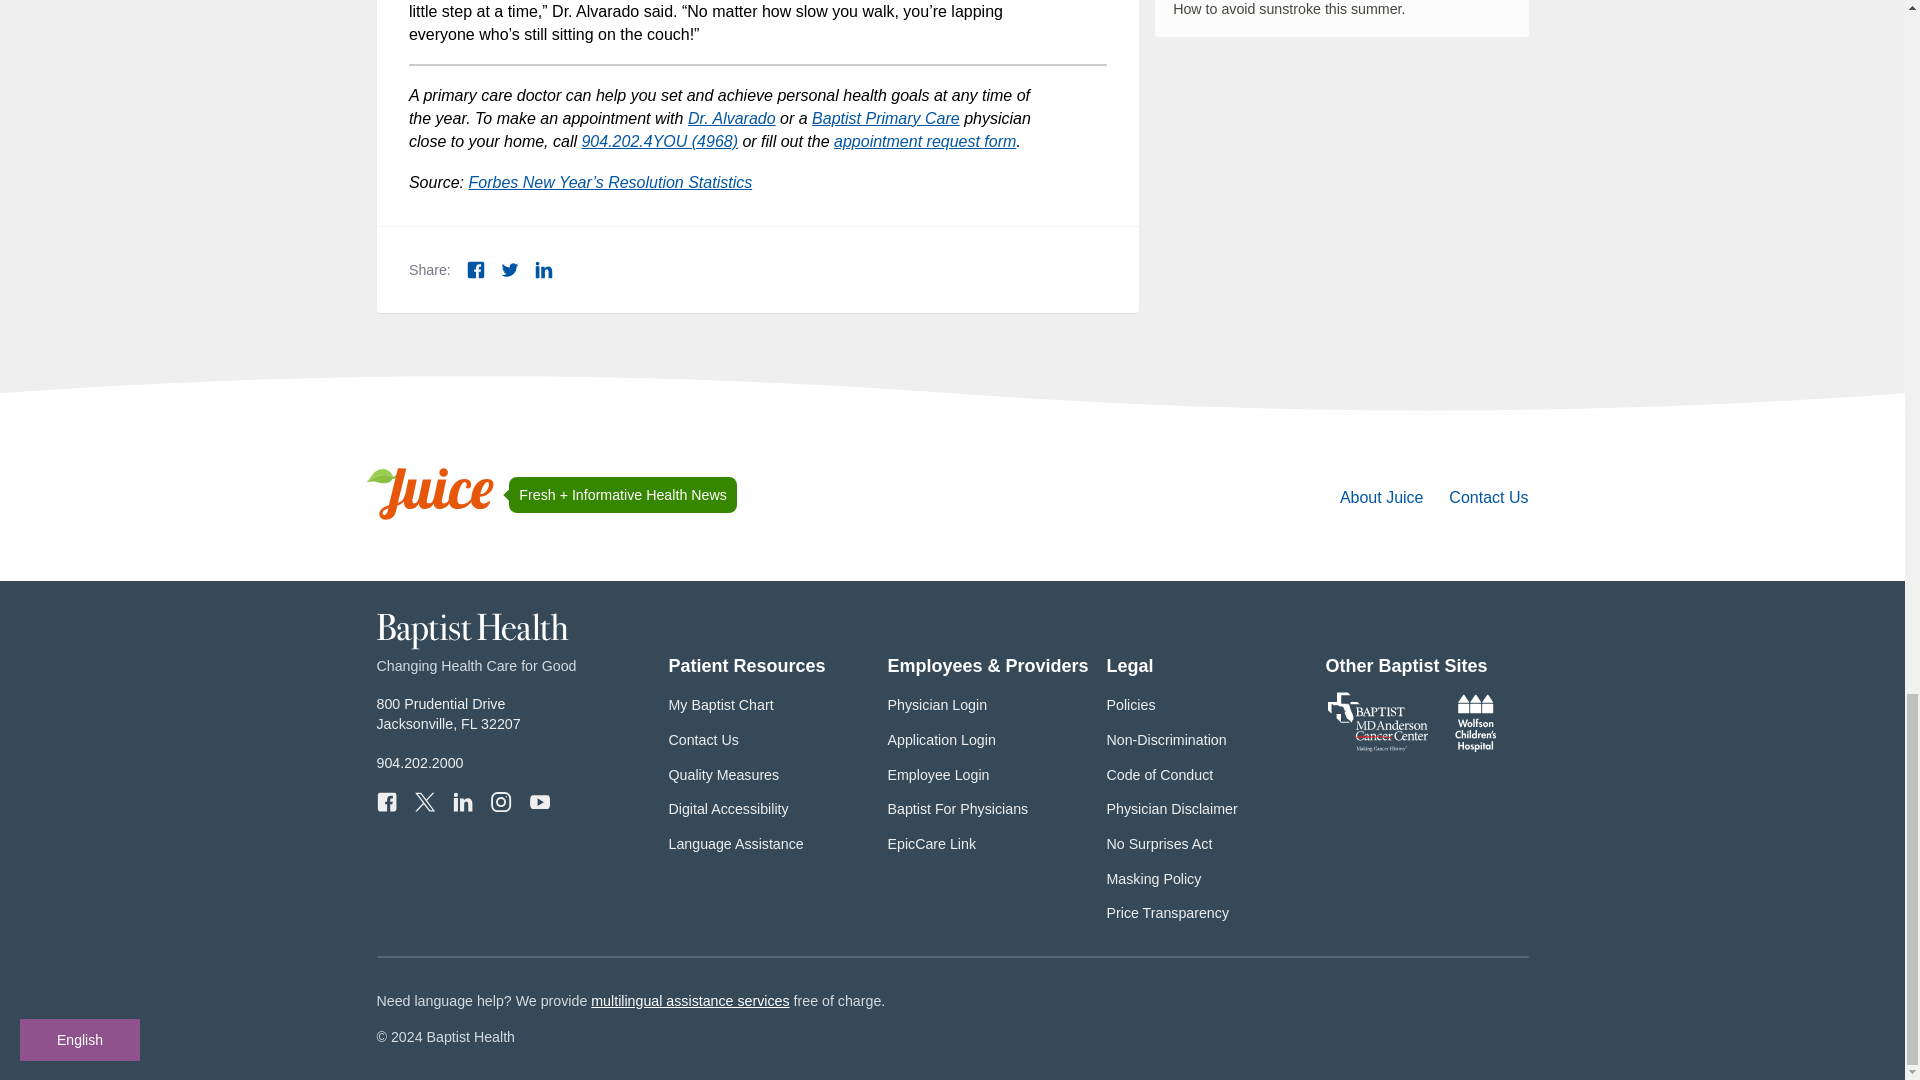  Describe the element at coordinates (544, 270) in the screenshot. I see `LinkedIn` at that location.